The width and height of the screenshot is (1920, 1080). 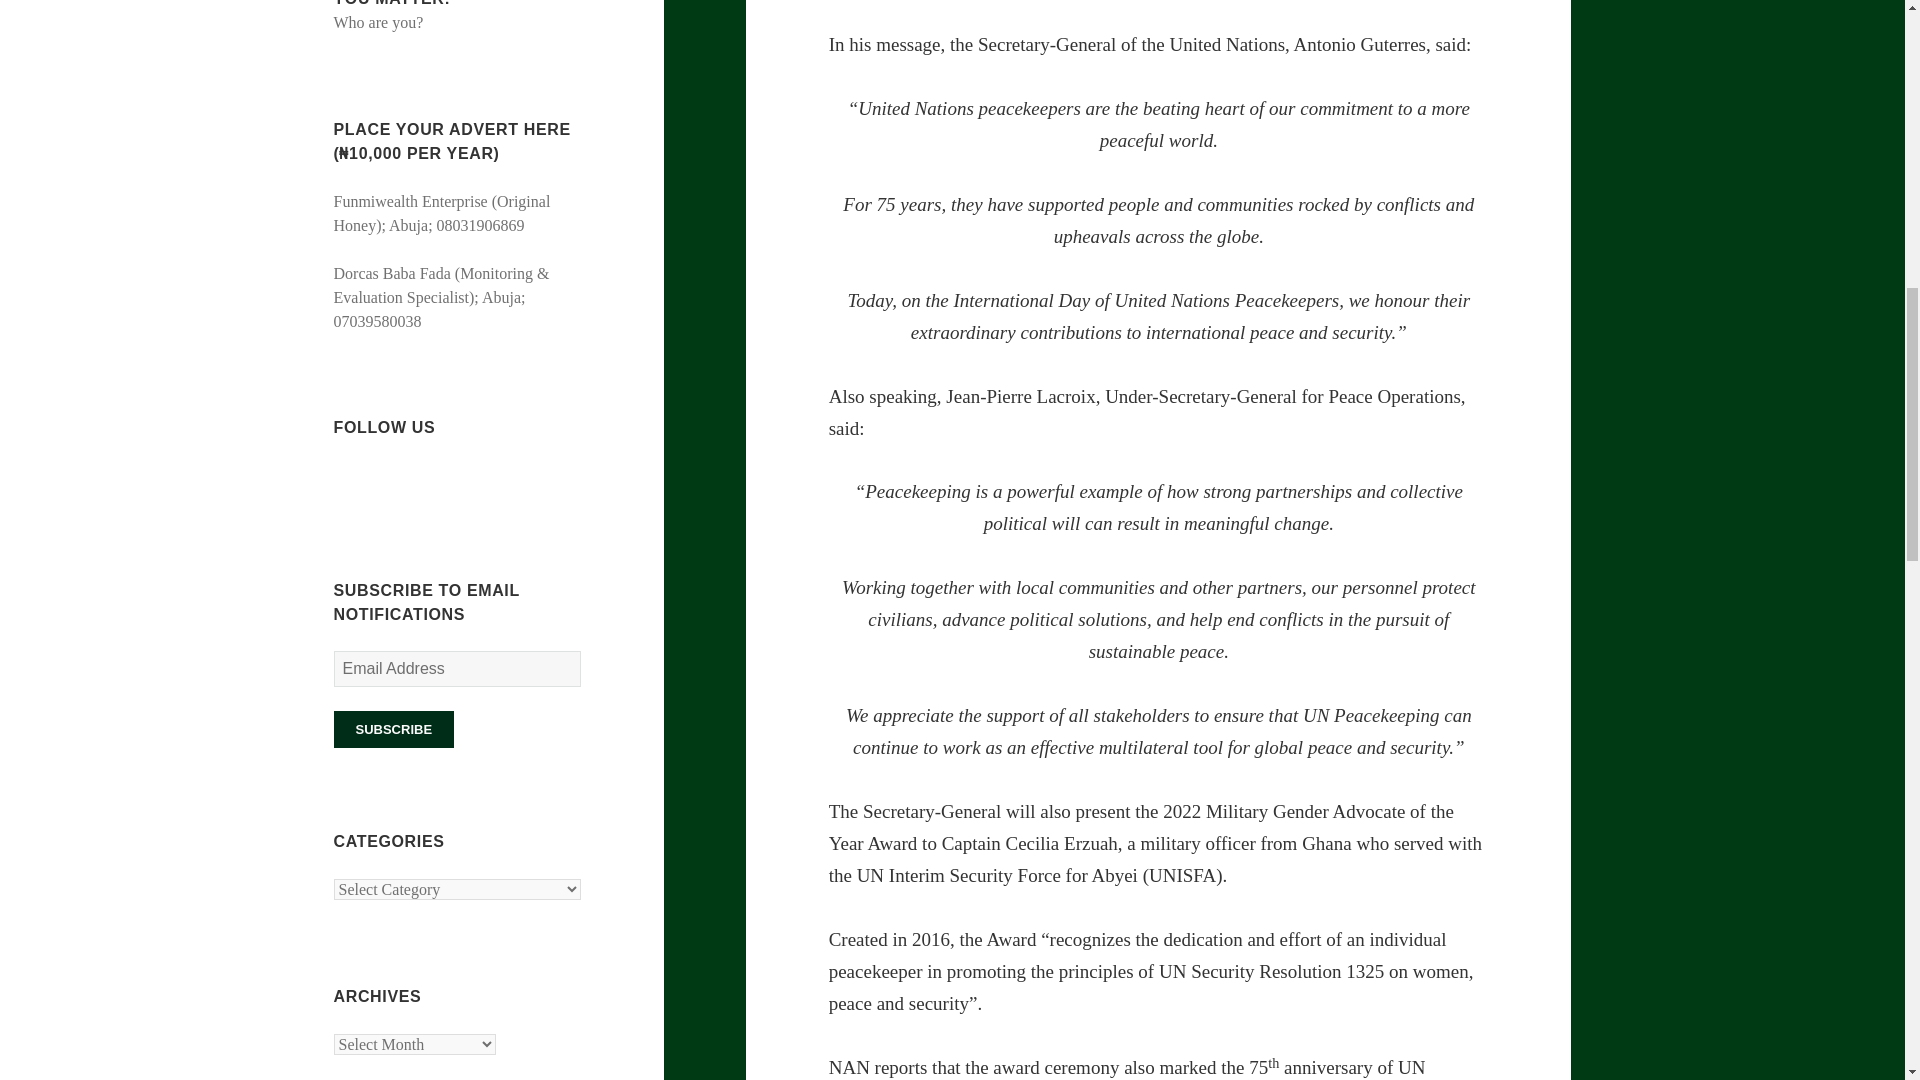 What do you see at coordinates (394, 729) in the screenshot?
I see `SUBSCRIBE` at bounding box center [394, 729].